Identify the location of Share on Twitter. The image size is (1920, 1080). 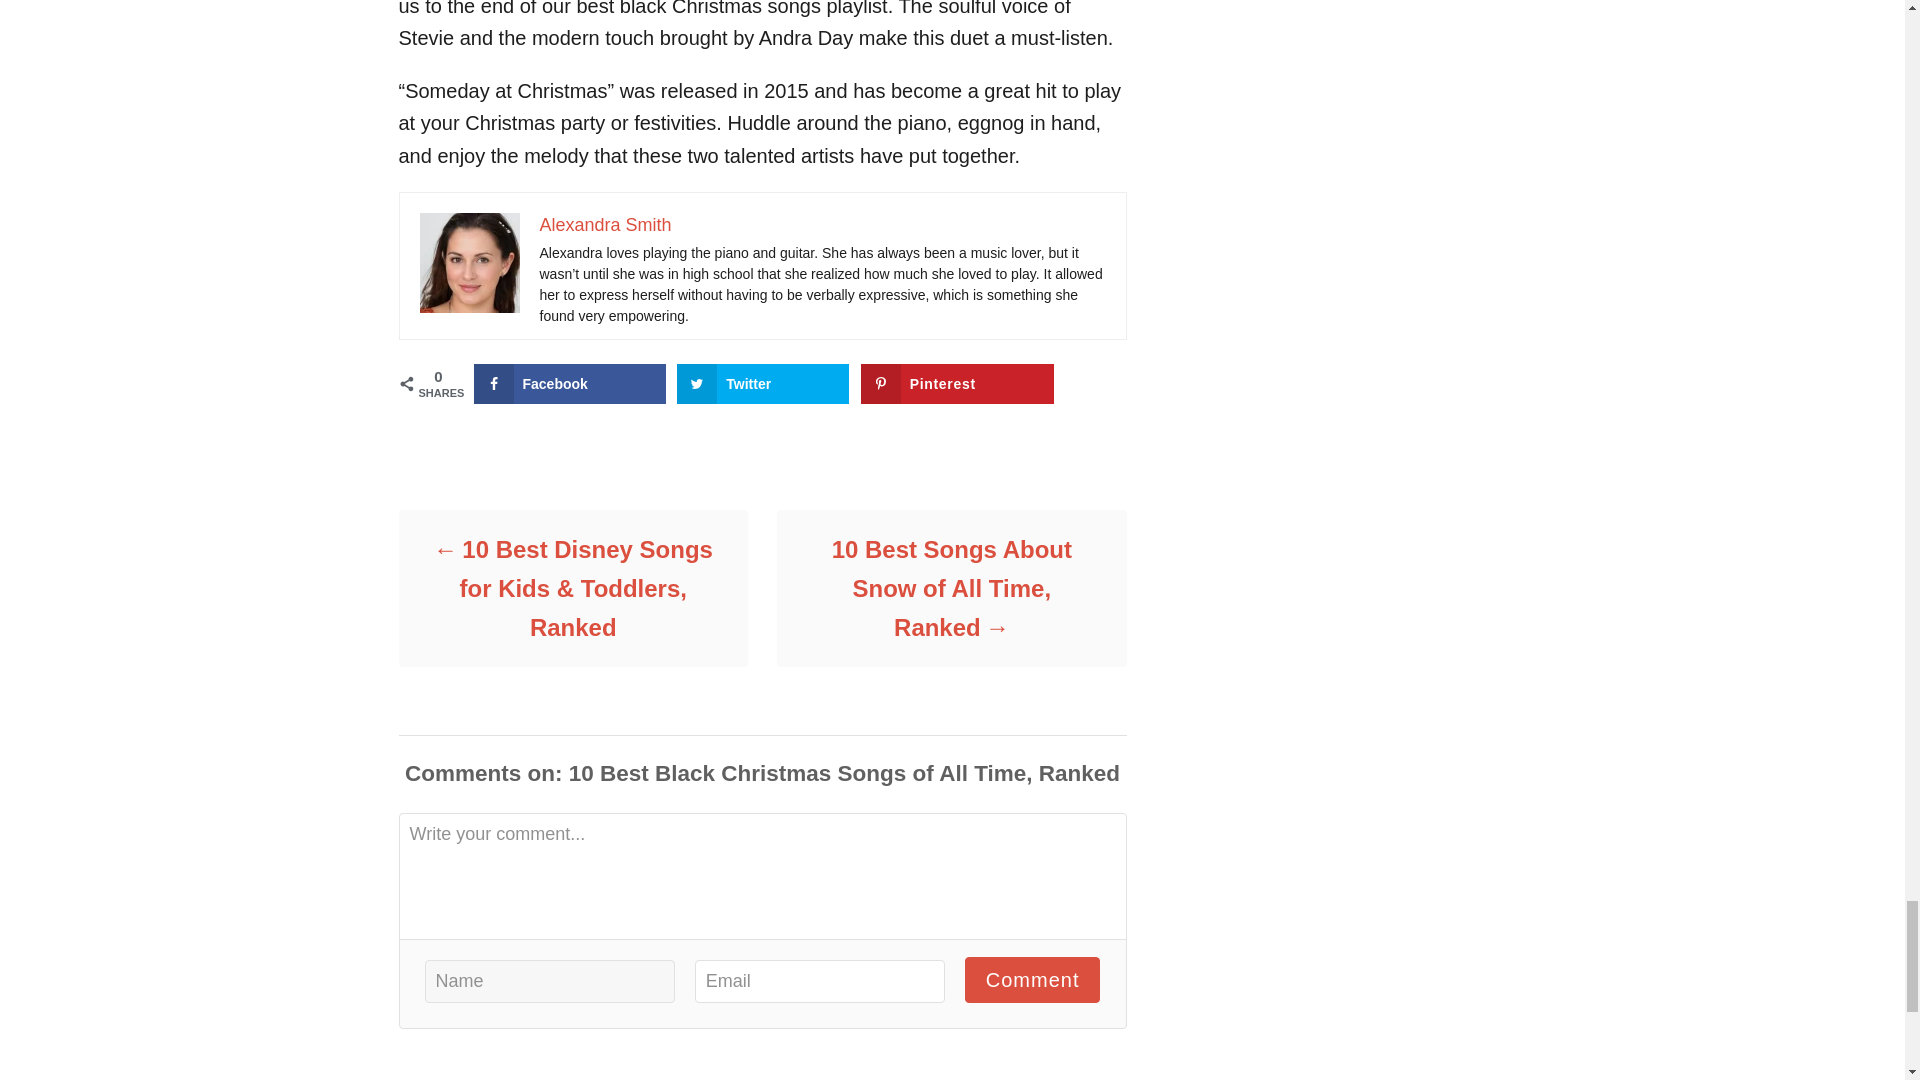
(762, 383).